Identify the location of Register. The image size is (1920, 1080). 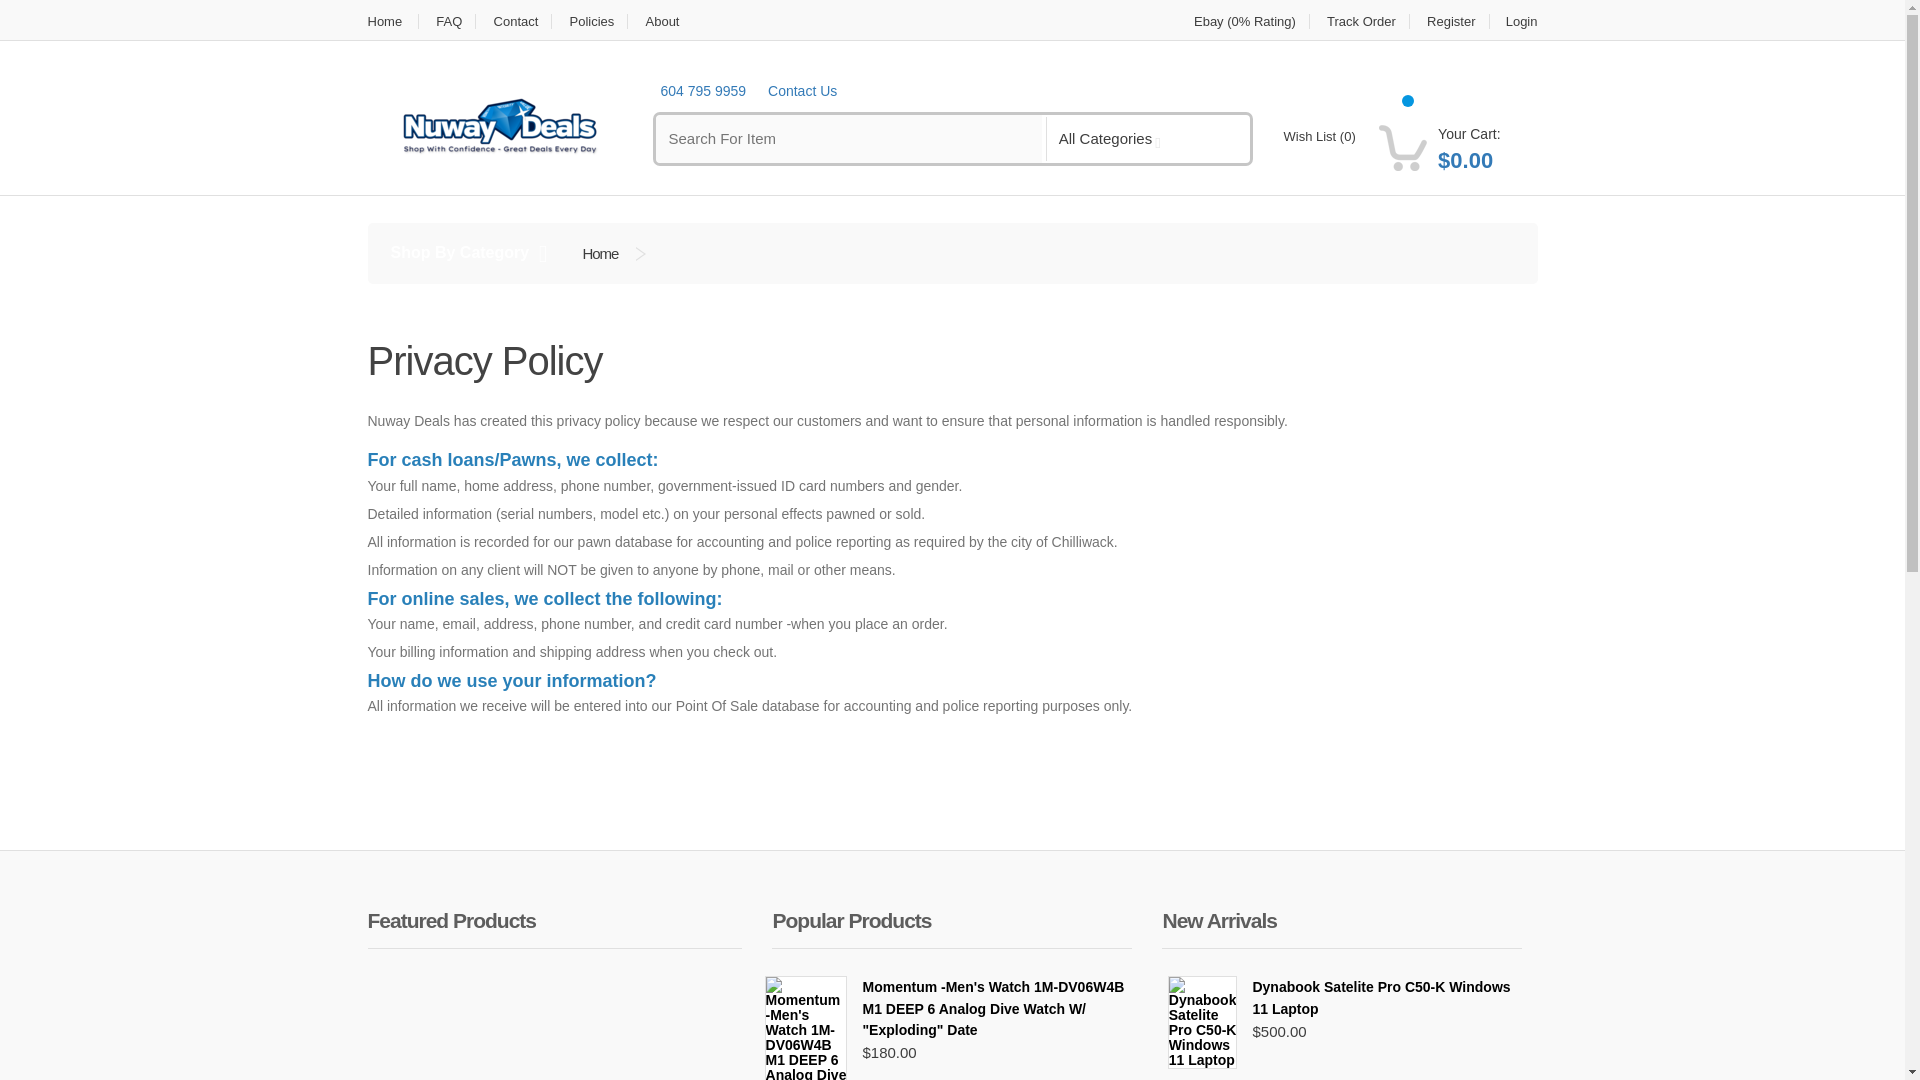
(1451, 22).